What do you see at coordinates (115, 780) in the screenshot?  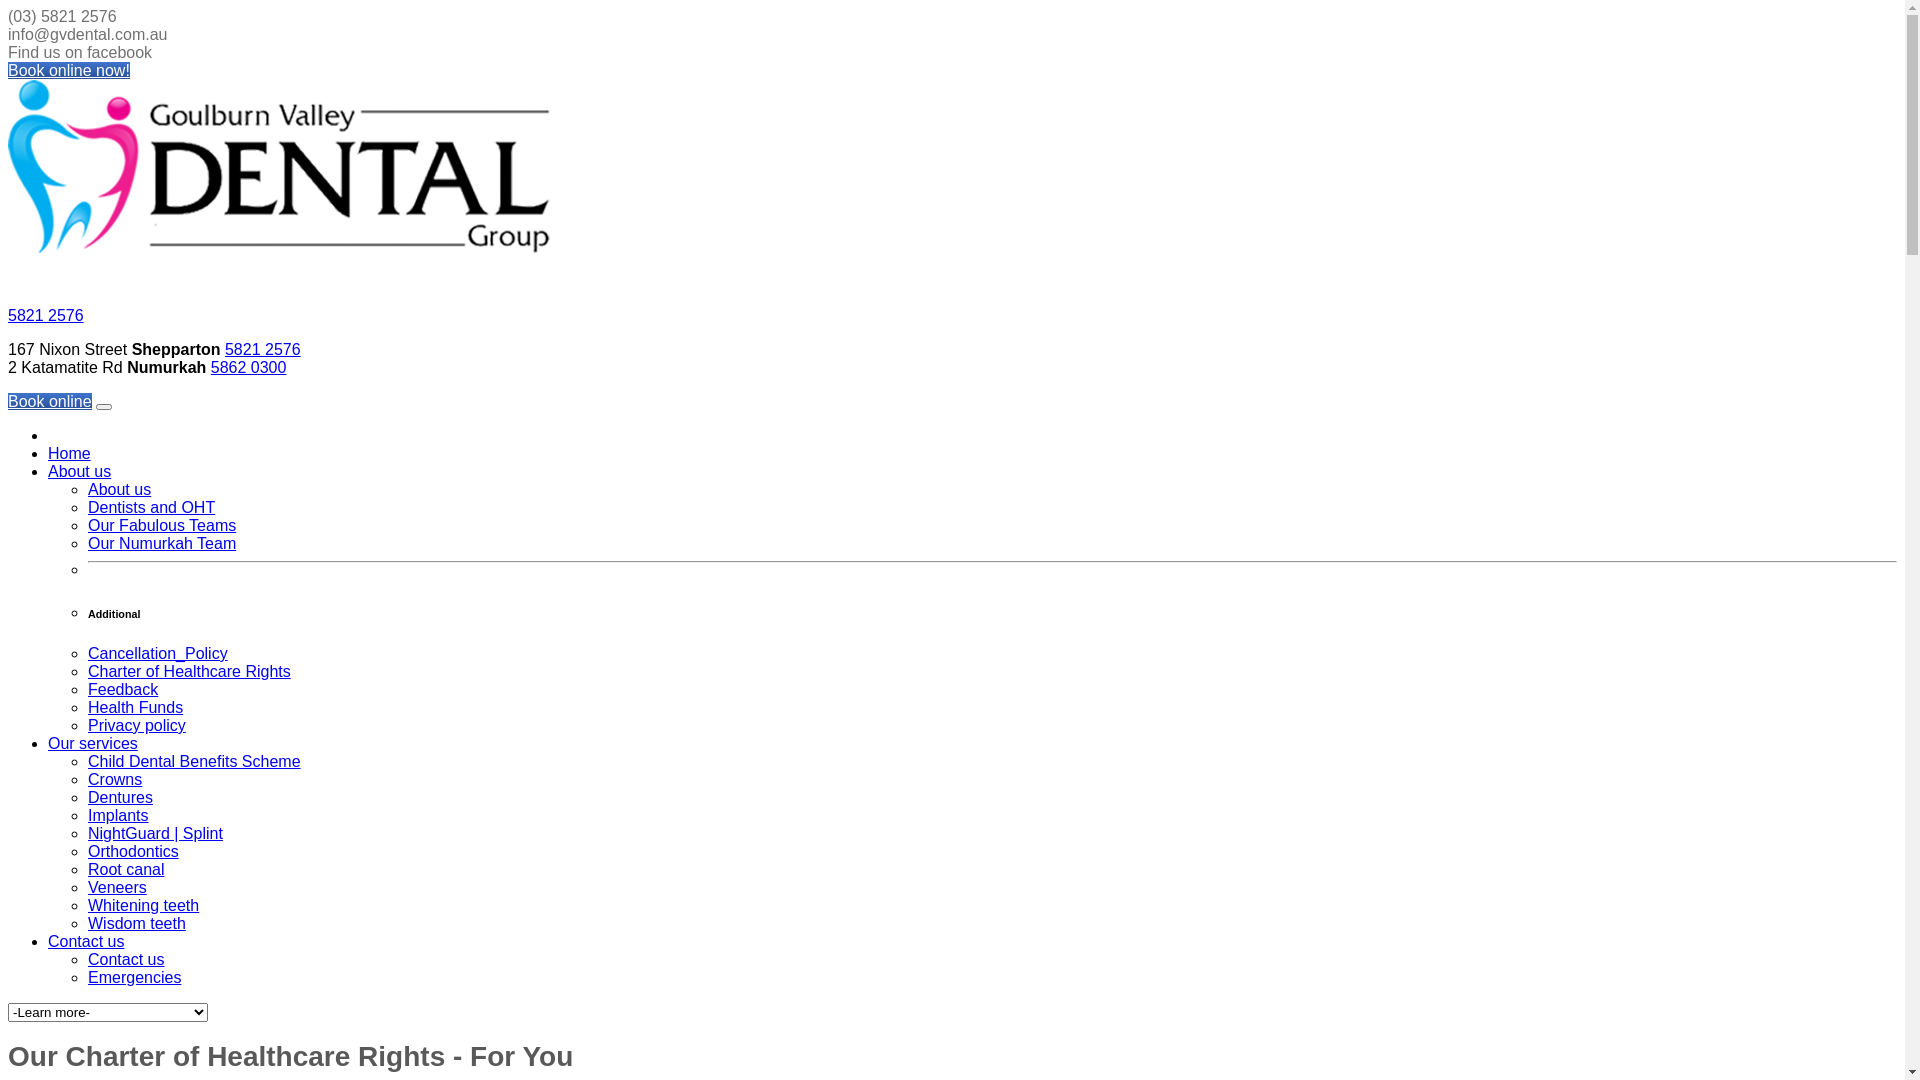 I see `Crowns` at bounding box center [115, 780].